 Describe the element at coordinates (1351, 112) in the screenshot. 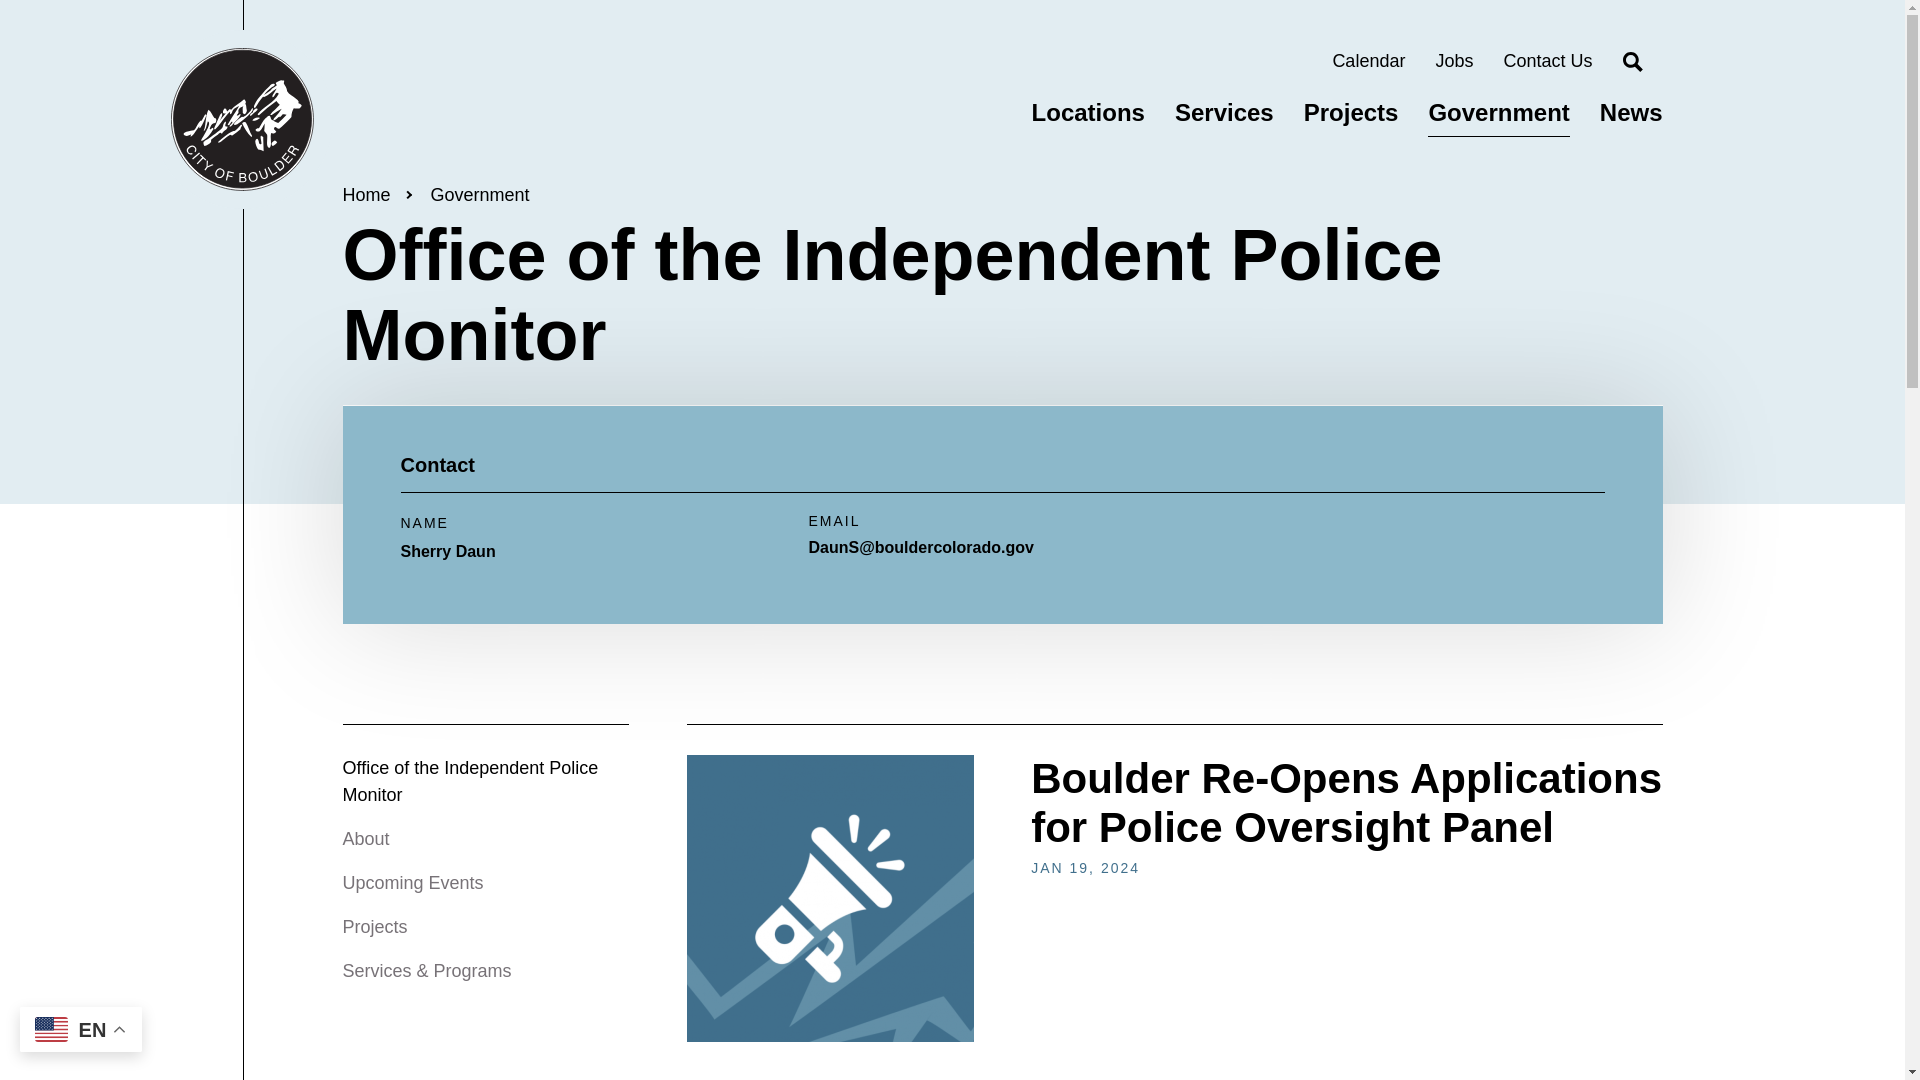

I see `Projects` at that location.